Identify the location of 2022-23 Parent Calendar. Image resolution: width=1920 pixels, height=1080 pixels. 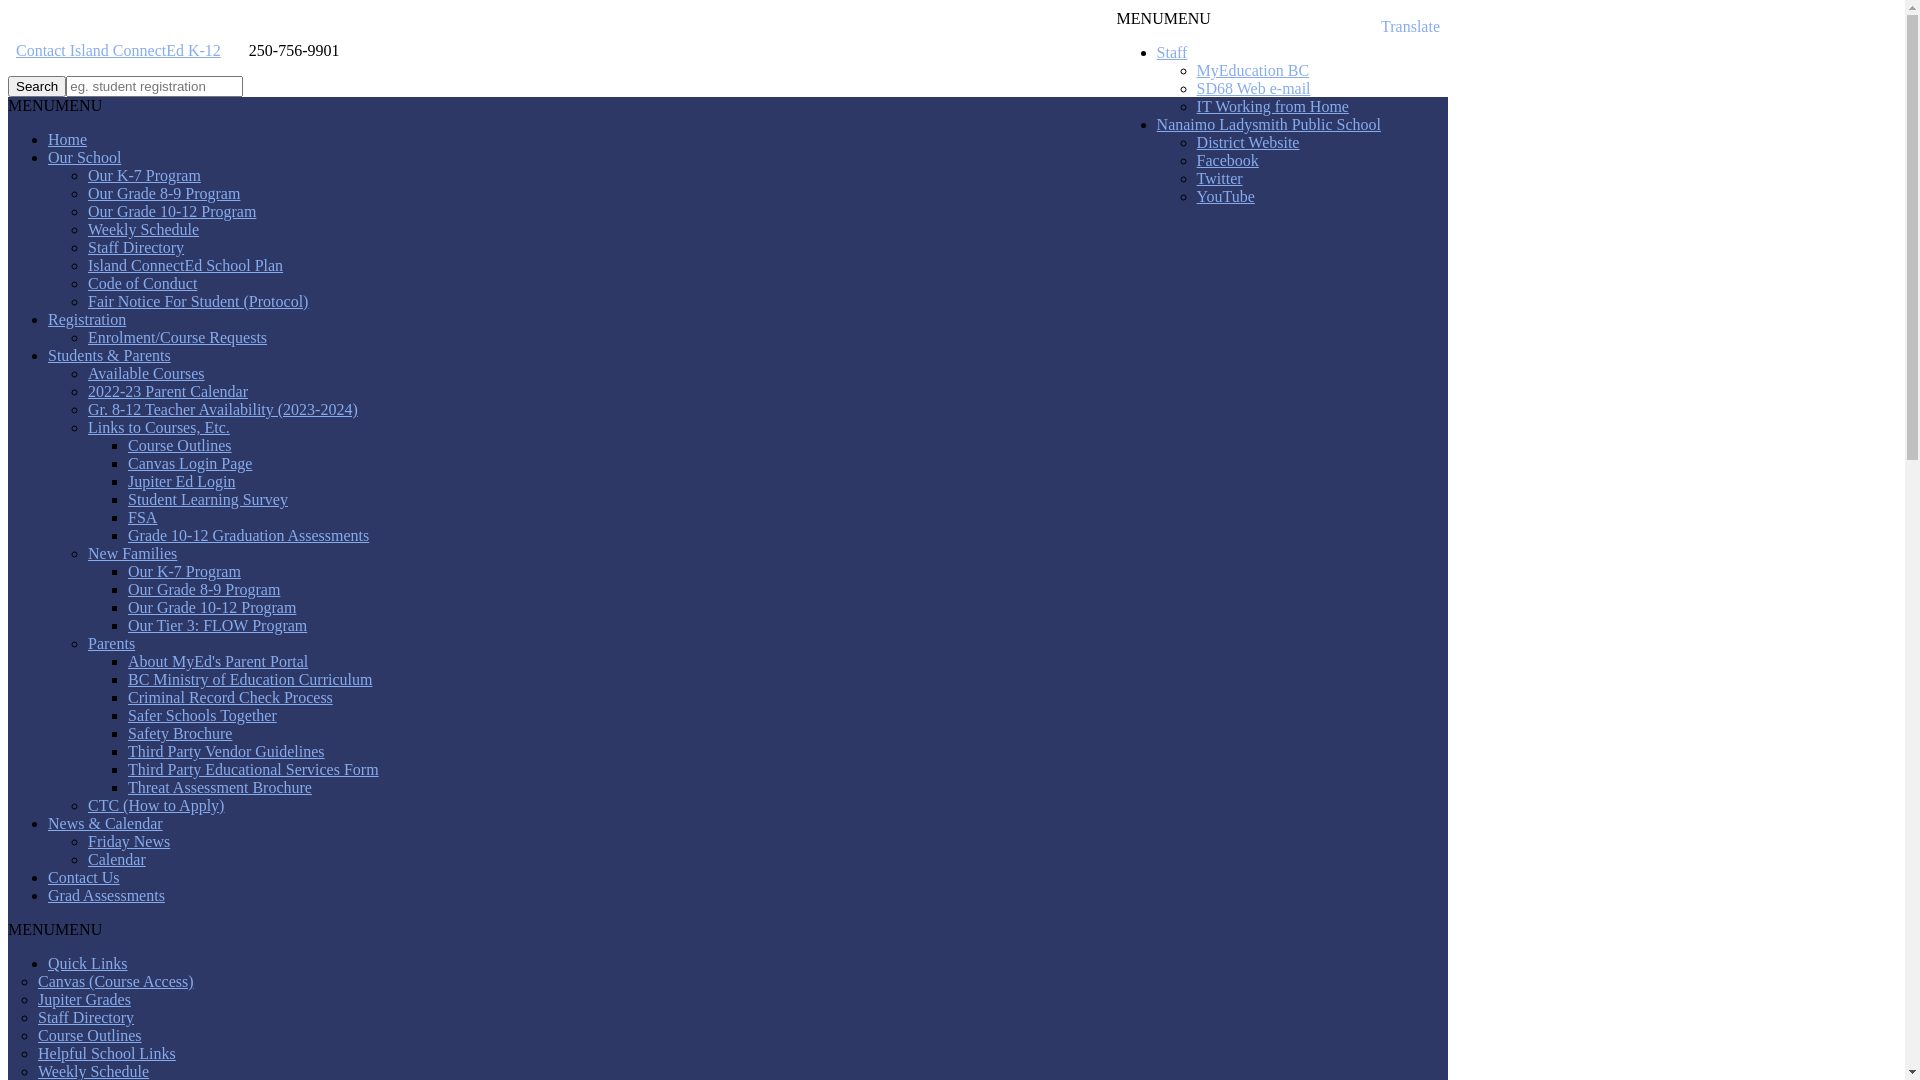
(168, 392).